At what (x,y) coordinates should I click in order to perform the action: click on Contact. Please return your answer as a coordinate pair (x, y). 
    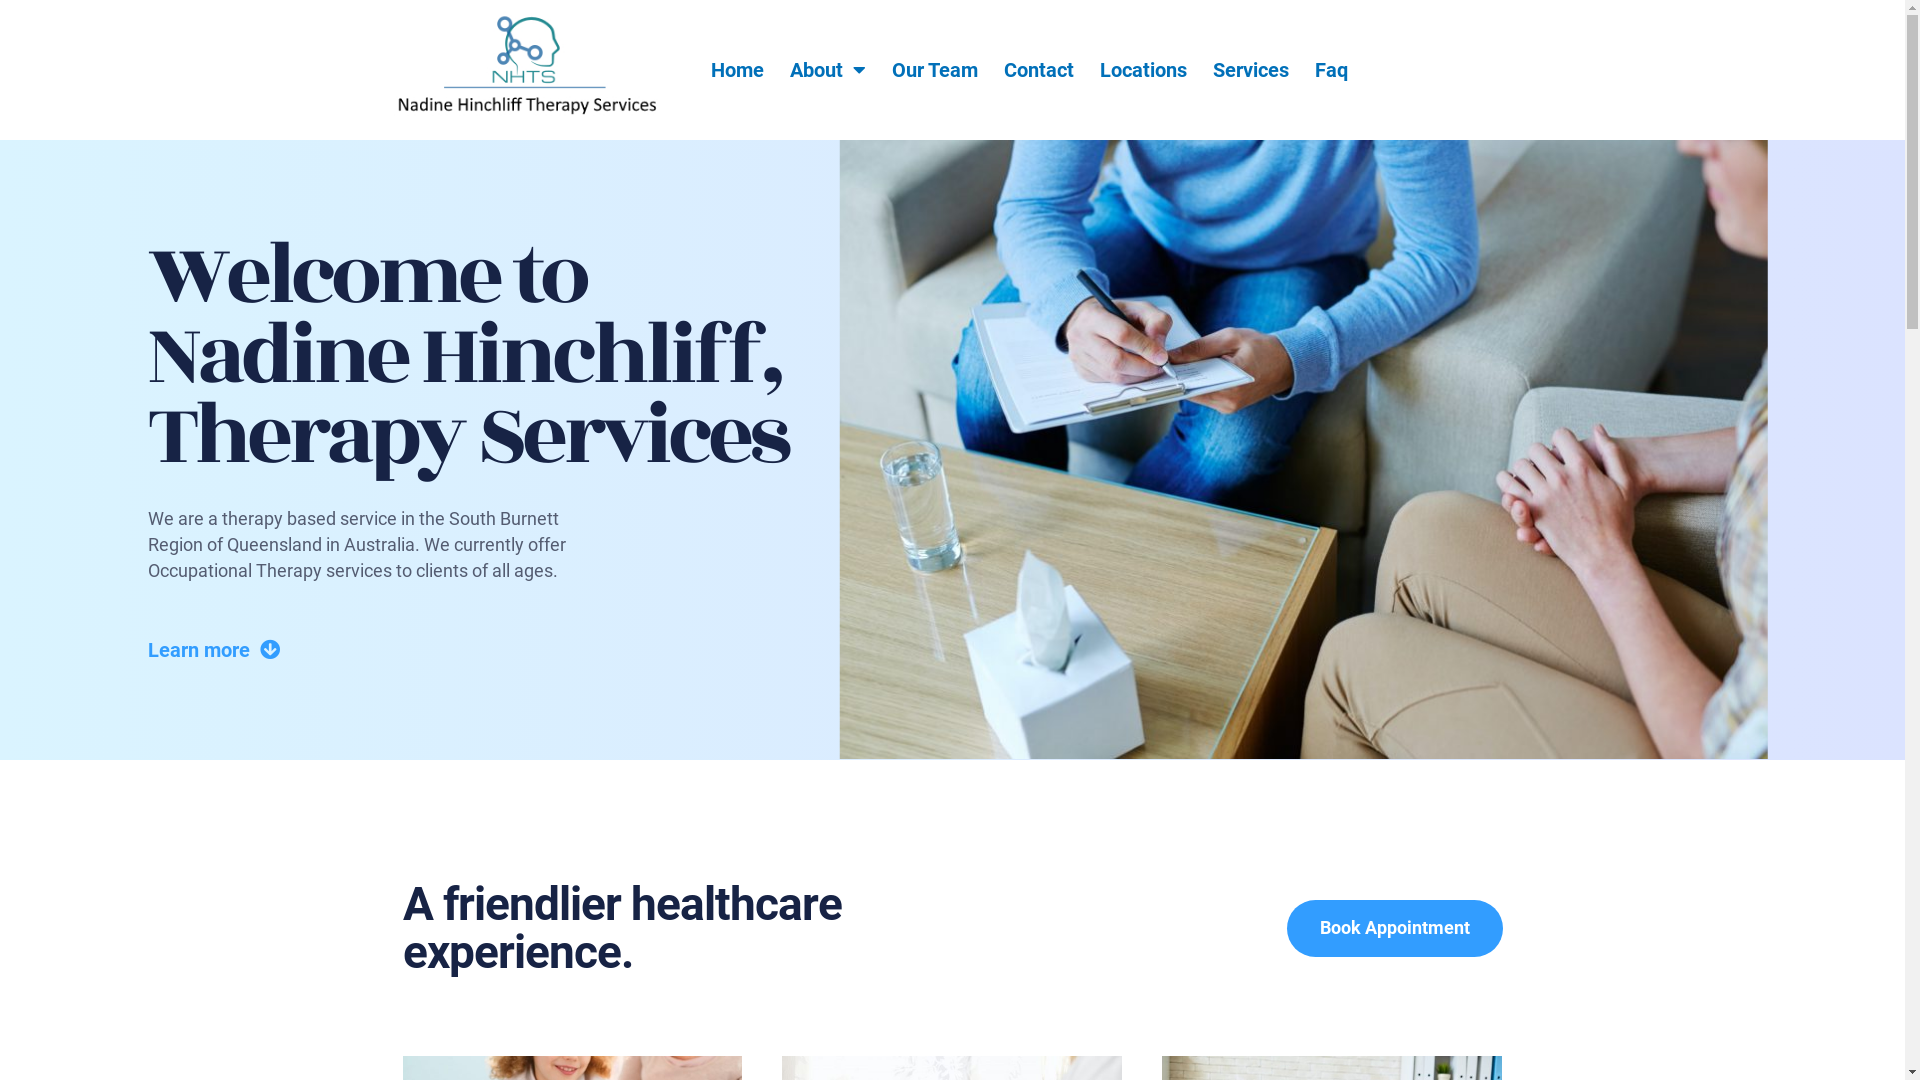
    Looking at the image, I should click on (1039, 70).